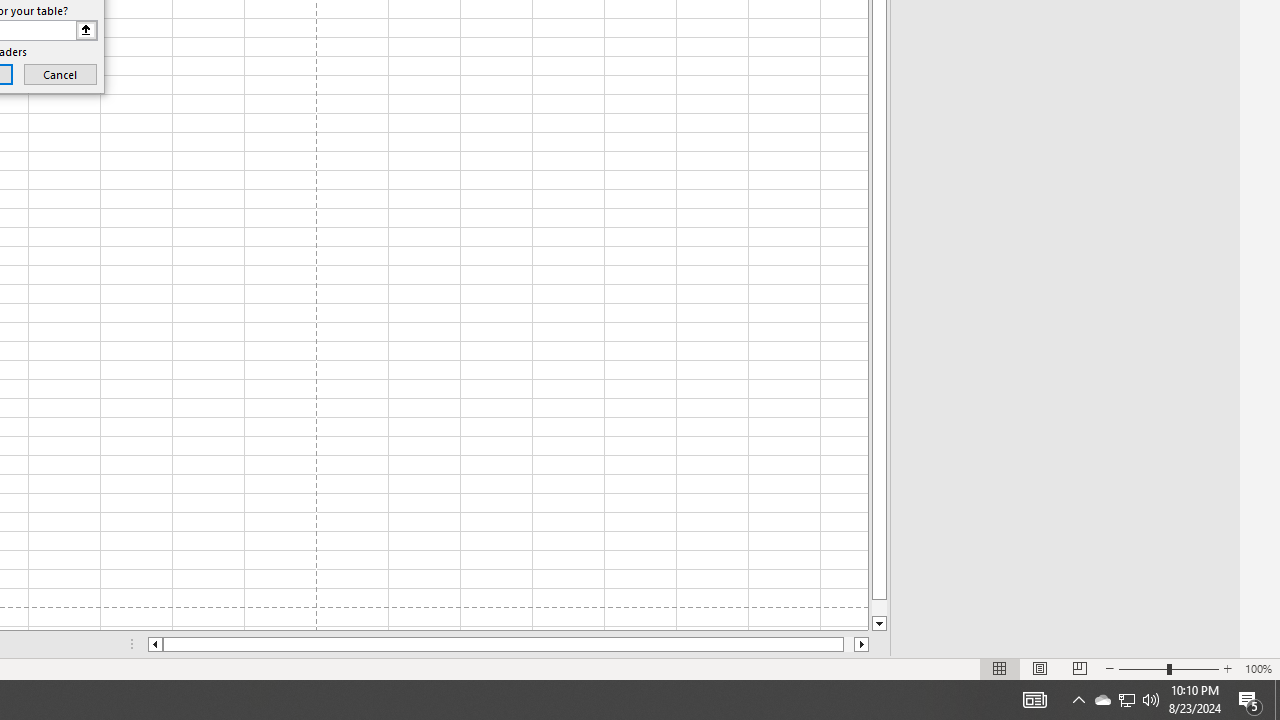 The image size is (1280, 720). Describe the element at coordinates (848, 644) in the screenshot. I see `Page right` at that location.